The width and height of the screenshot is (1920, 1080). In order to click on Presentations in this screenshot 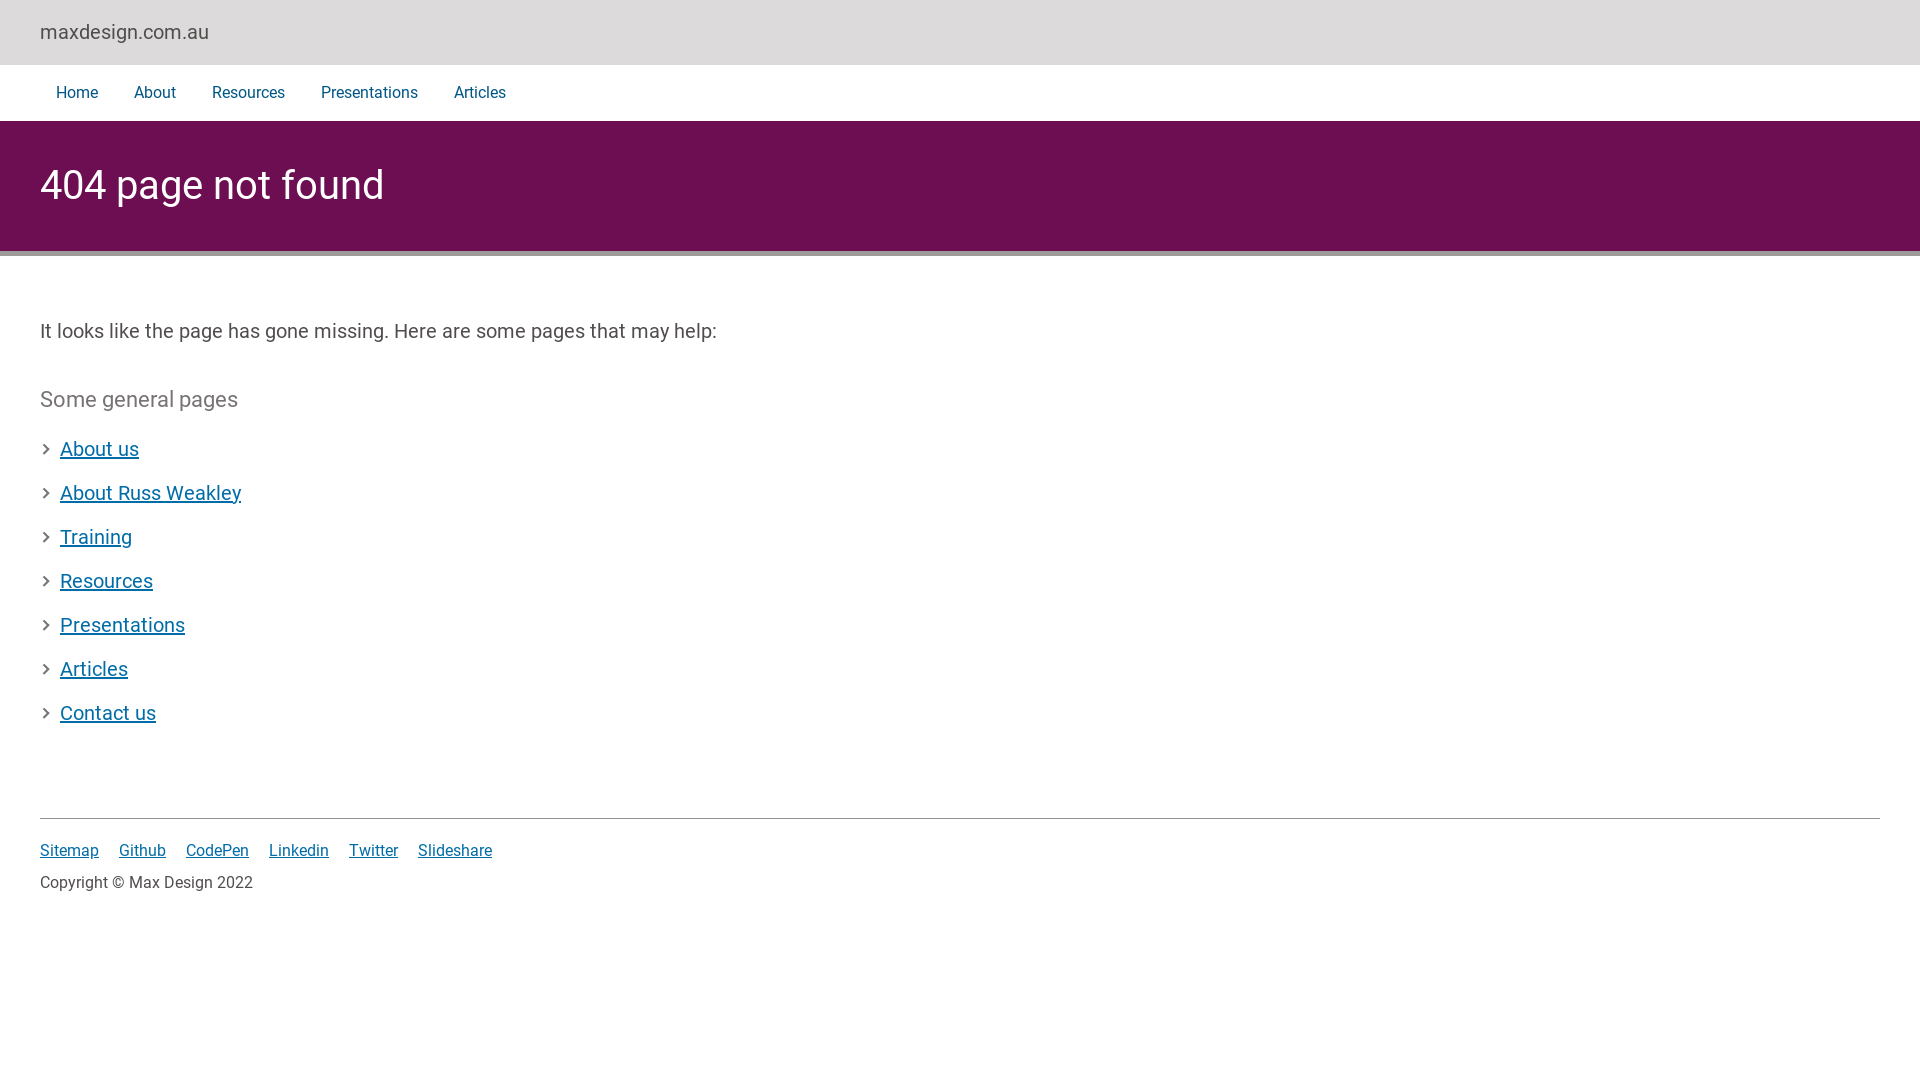, I will do `click(112, 625)`.